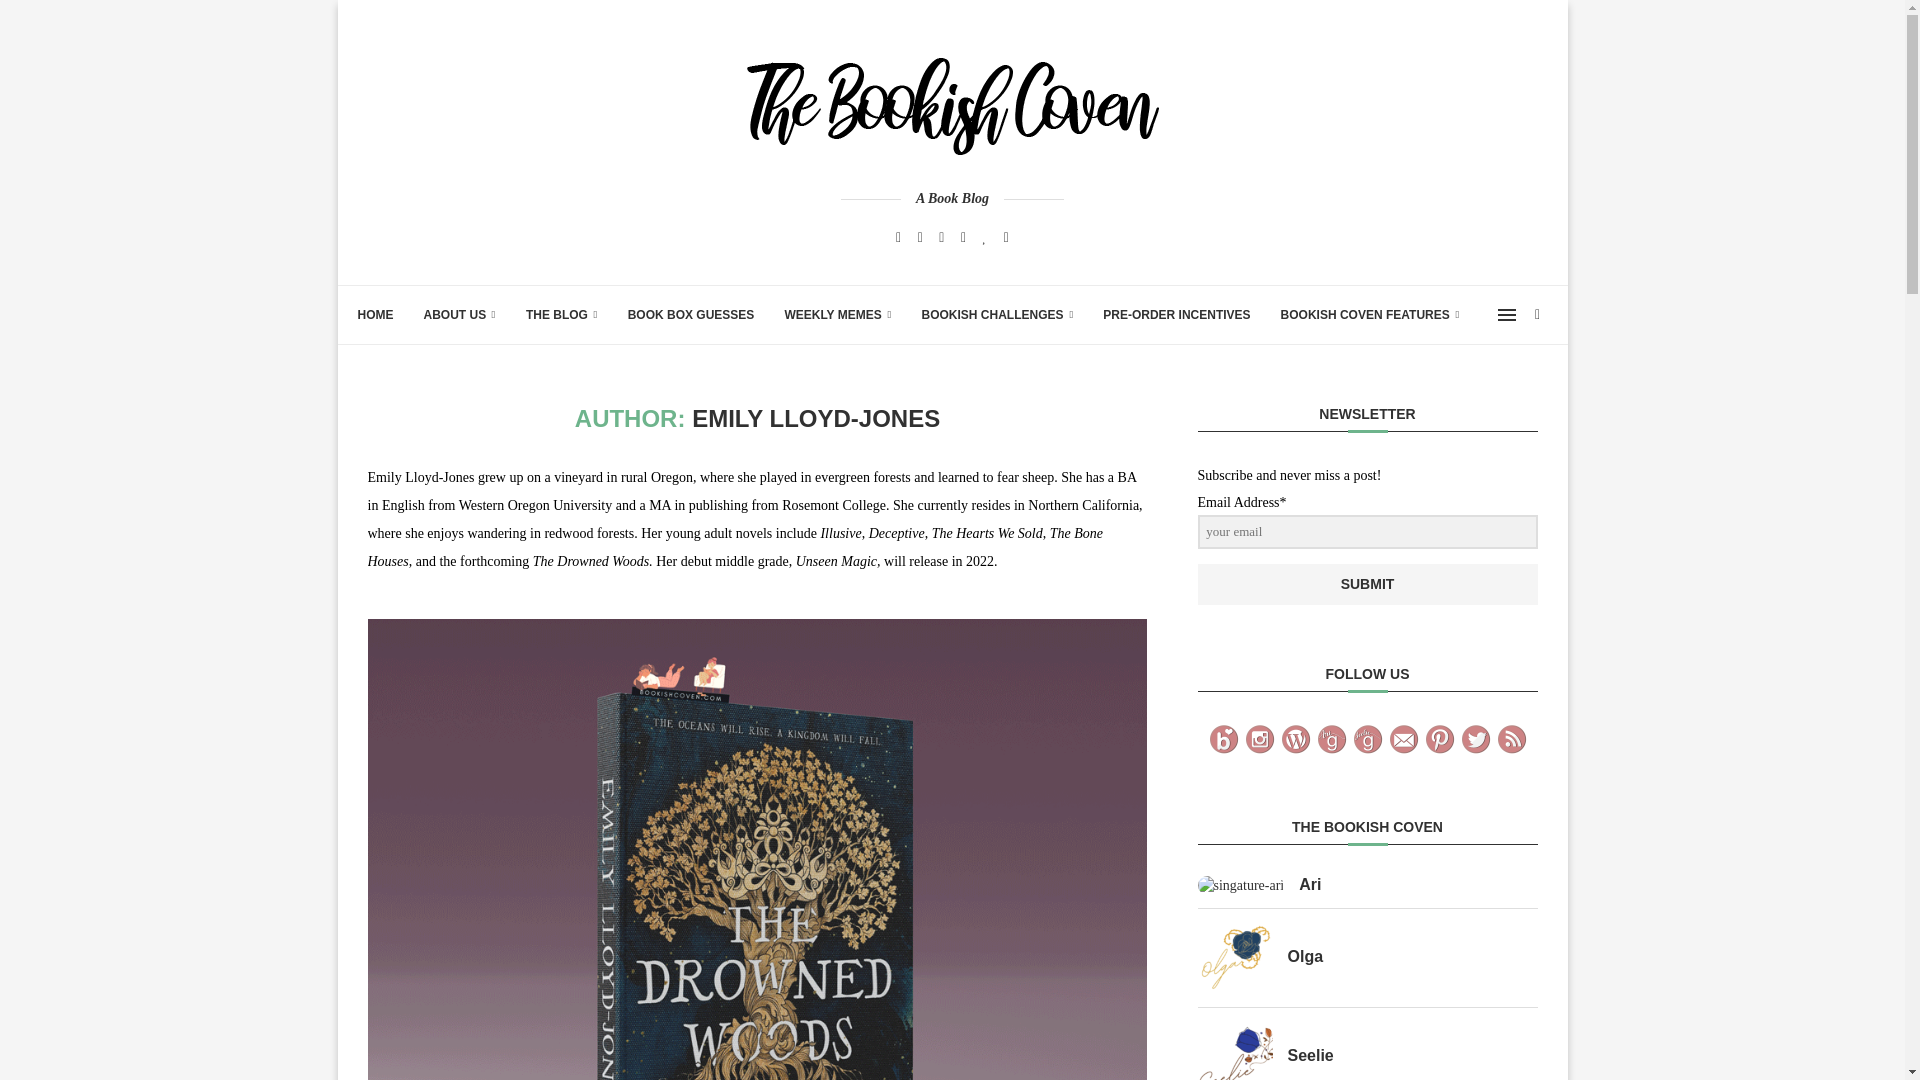 This screenshot has height=1080, width=1920. What do you see at coordinates (562, 315) in the screenshot?
I see `THE BLOG` at bounding box center [562, 315].